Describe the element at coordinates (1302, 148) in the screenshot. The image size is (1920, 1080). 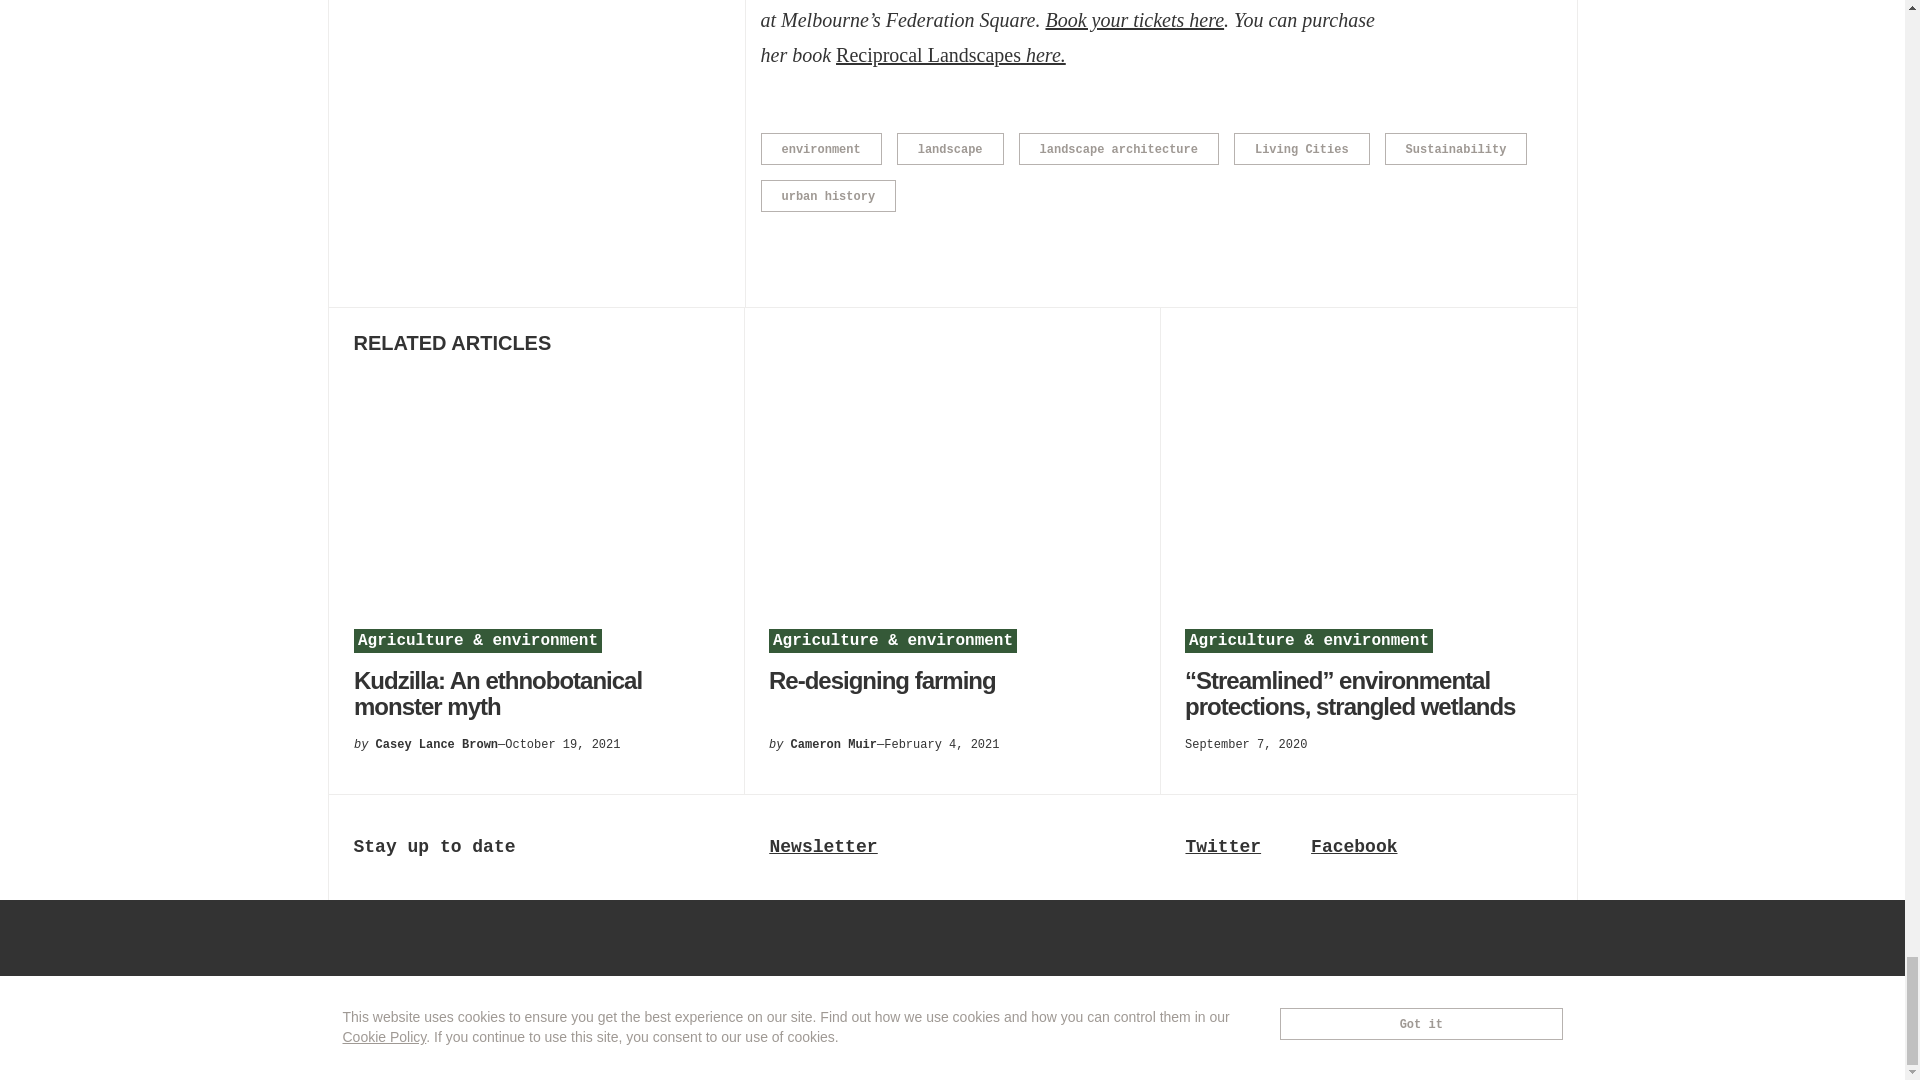
I see `Living Cities` at that location.